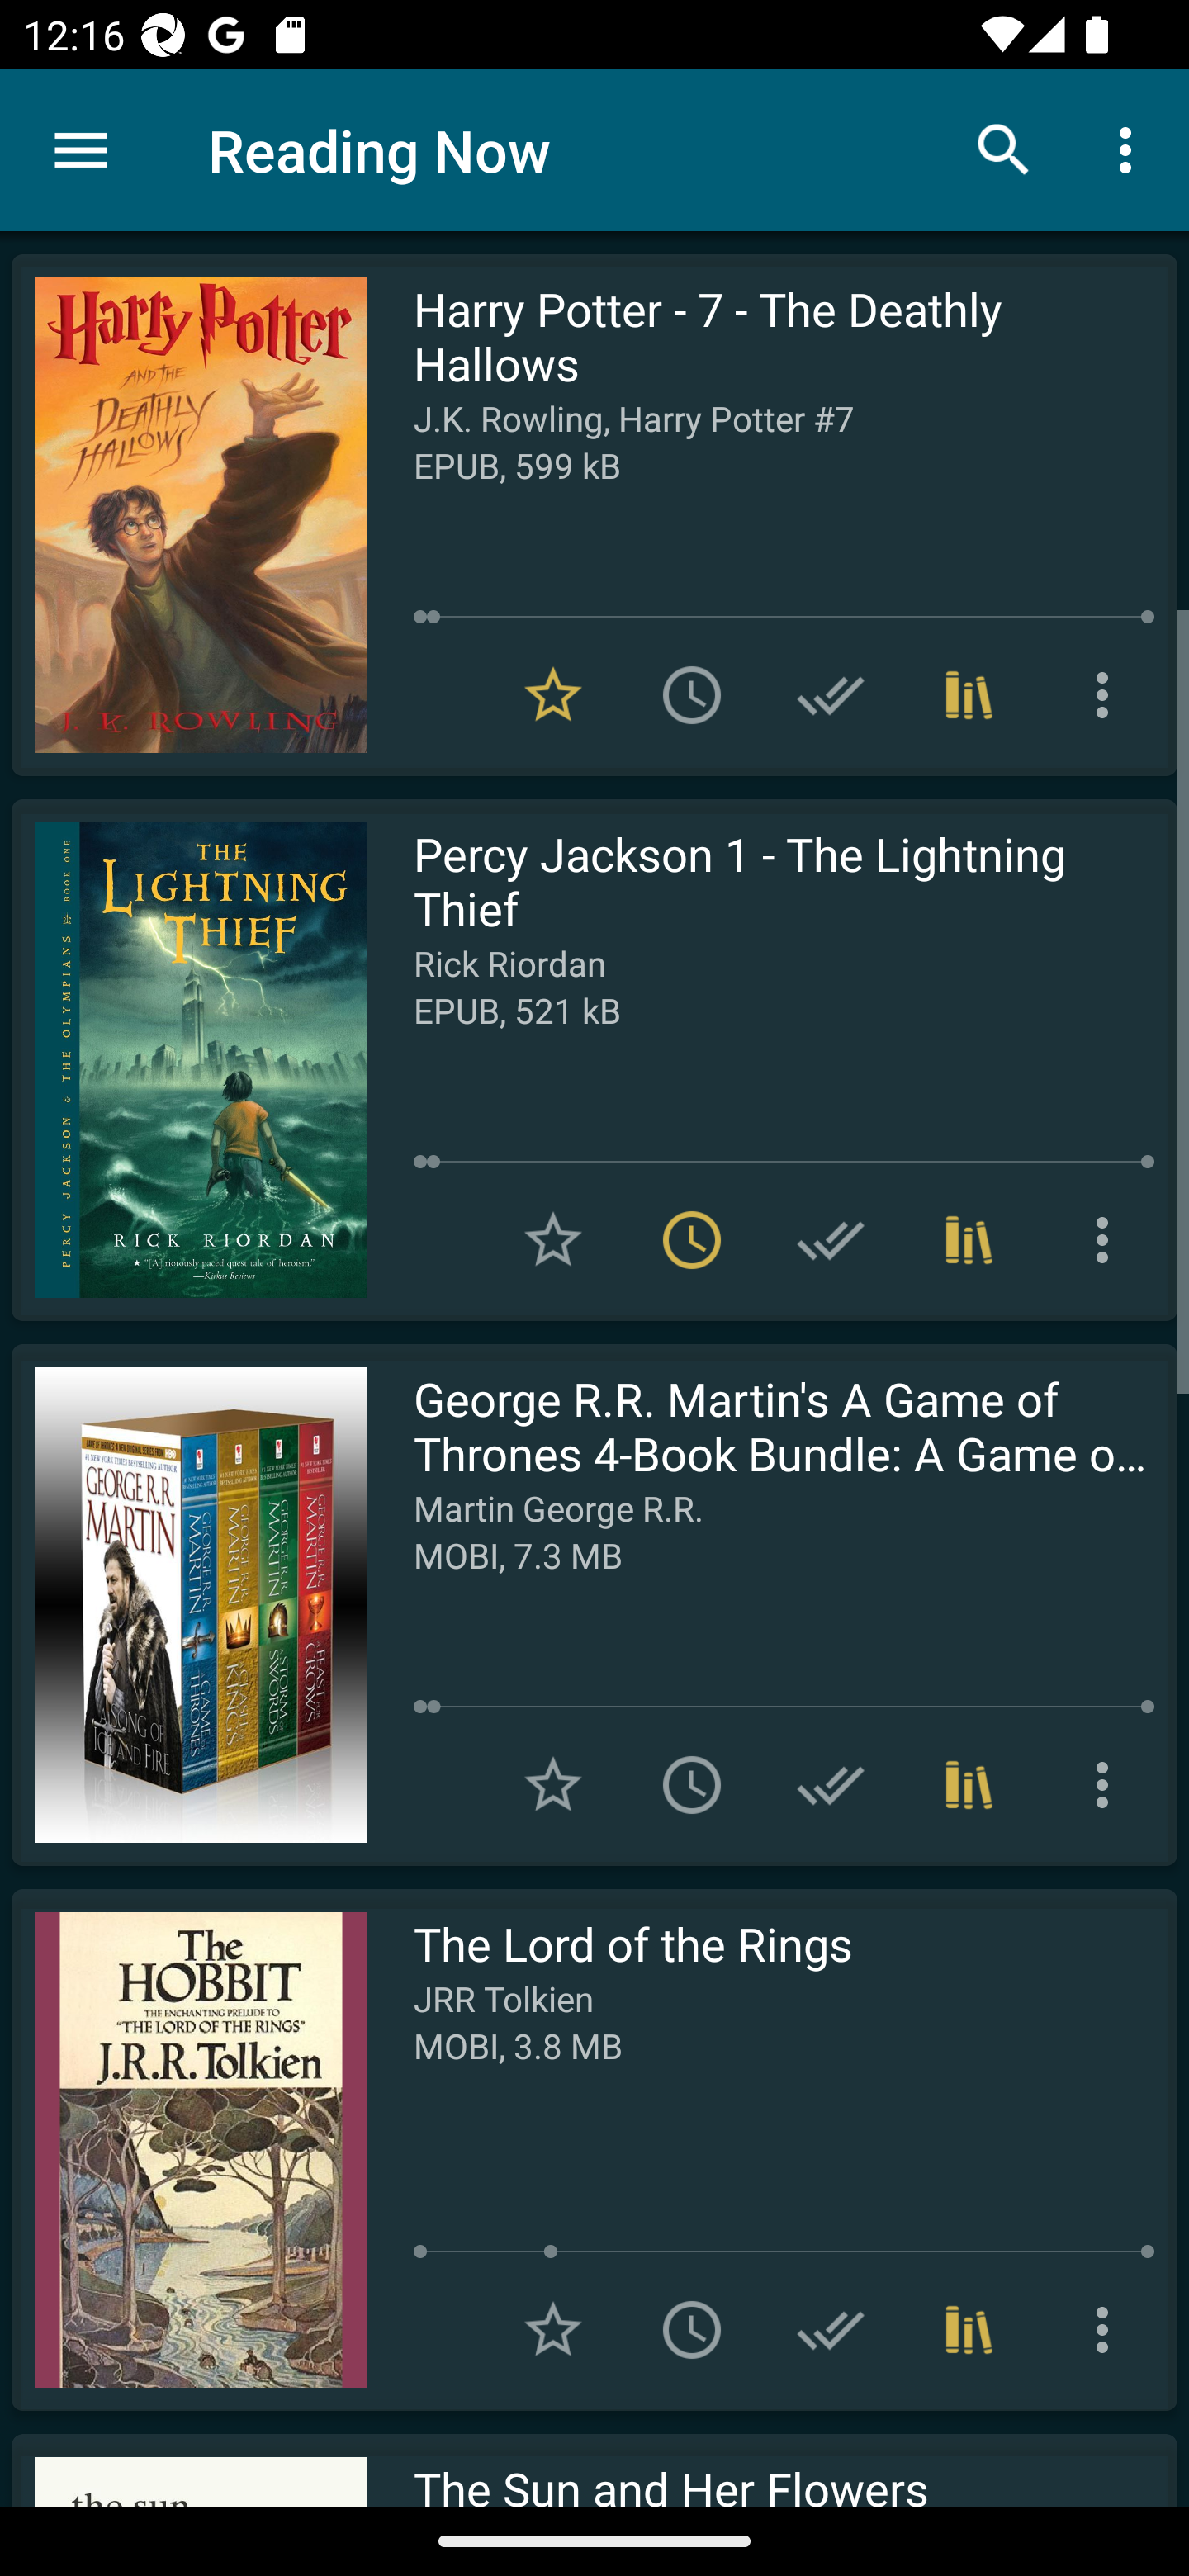  What do you see at coordinates (969, 695) in the screenshot?
I see `Collections (1)` at bounding box center [969, 695].